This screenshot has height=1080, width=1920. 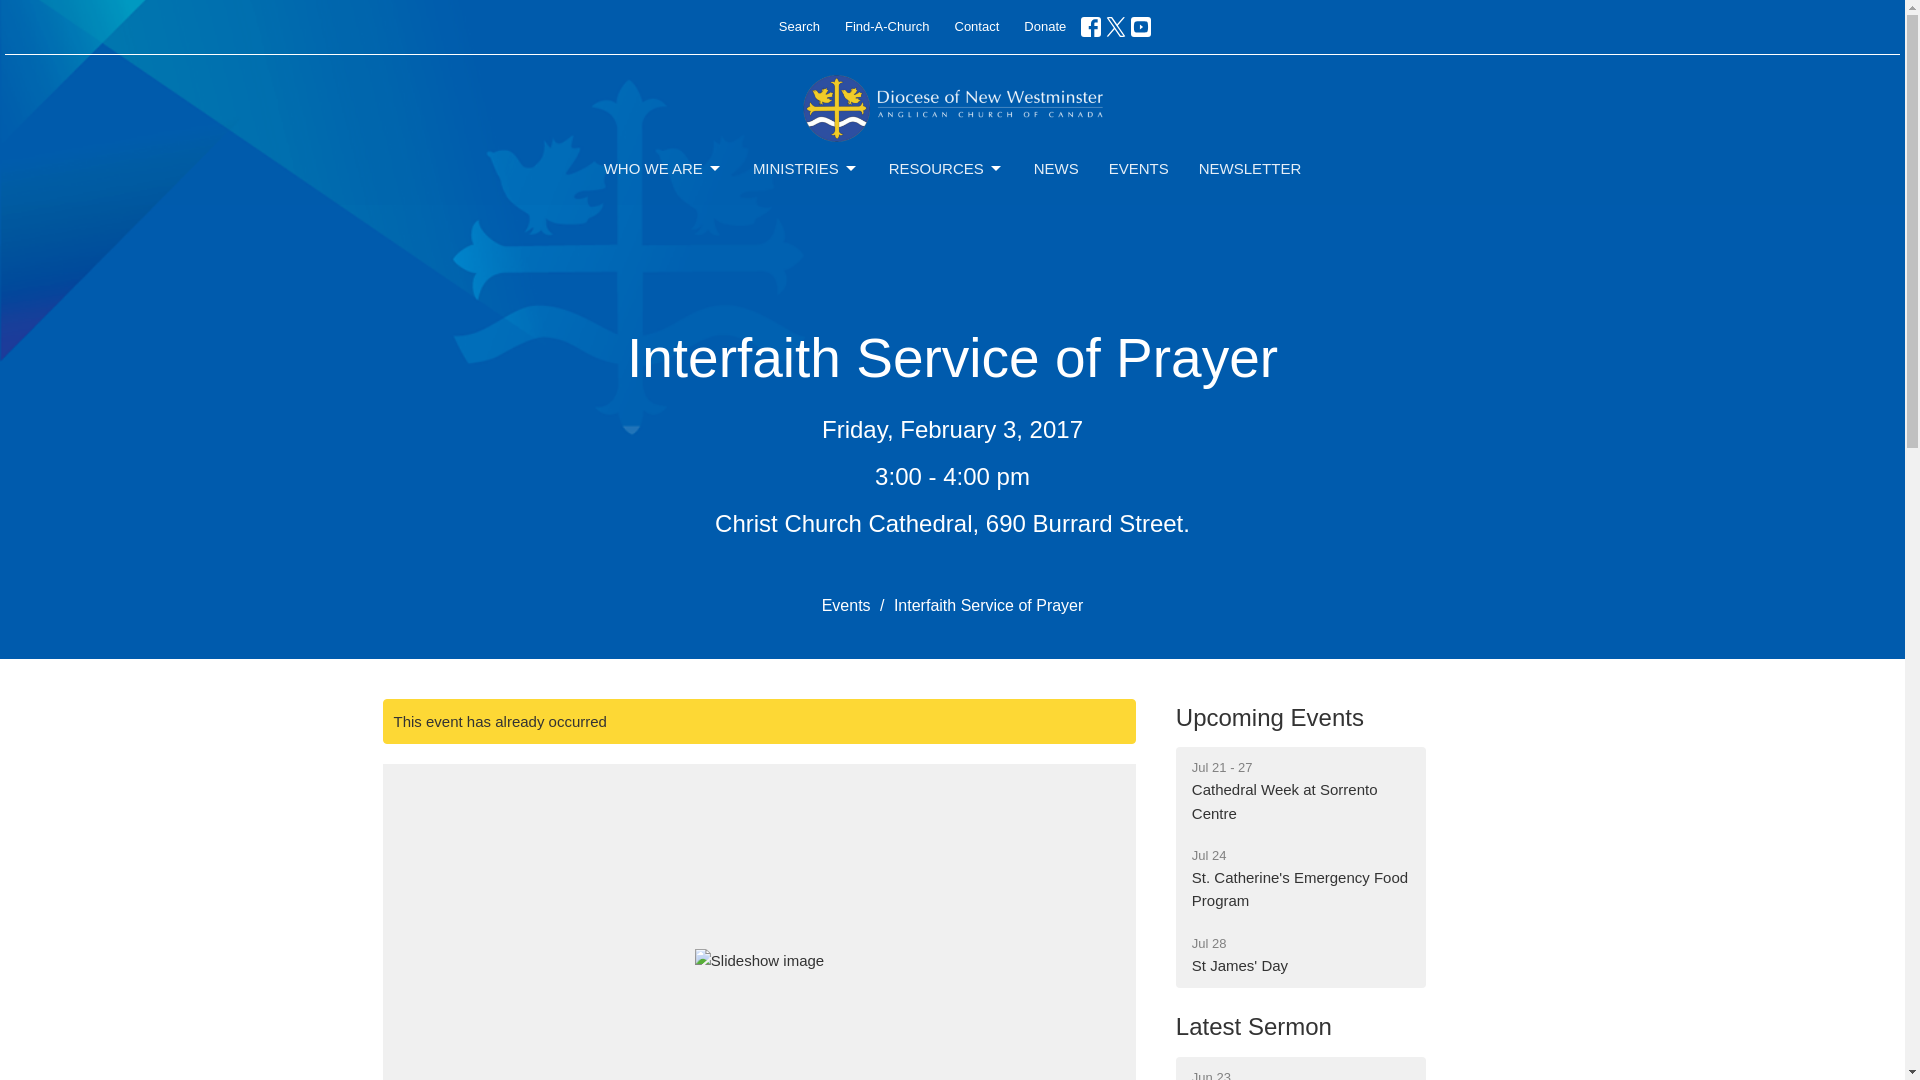 I want to click on WHO WE ARE, so click(x=664, y=168).